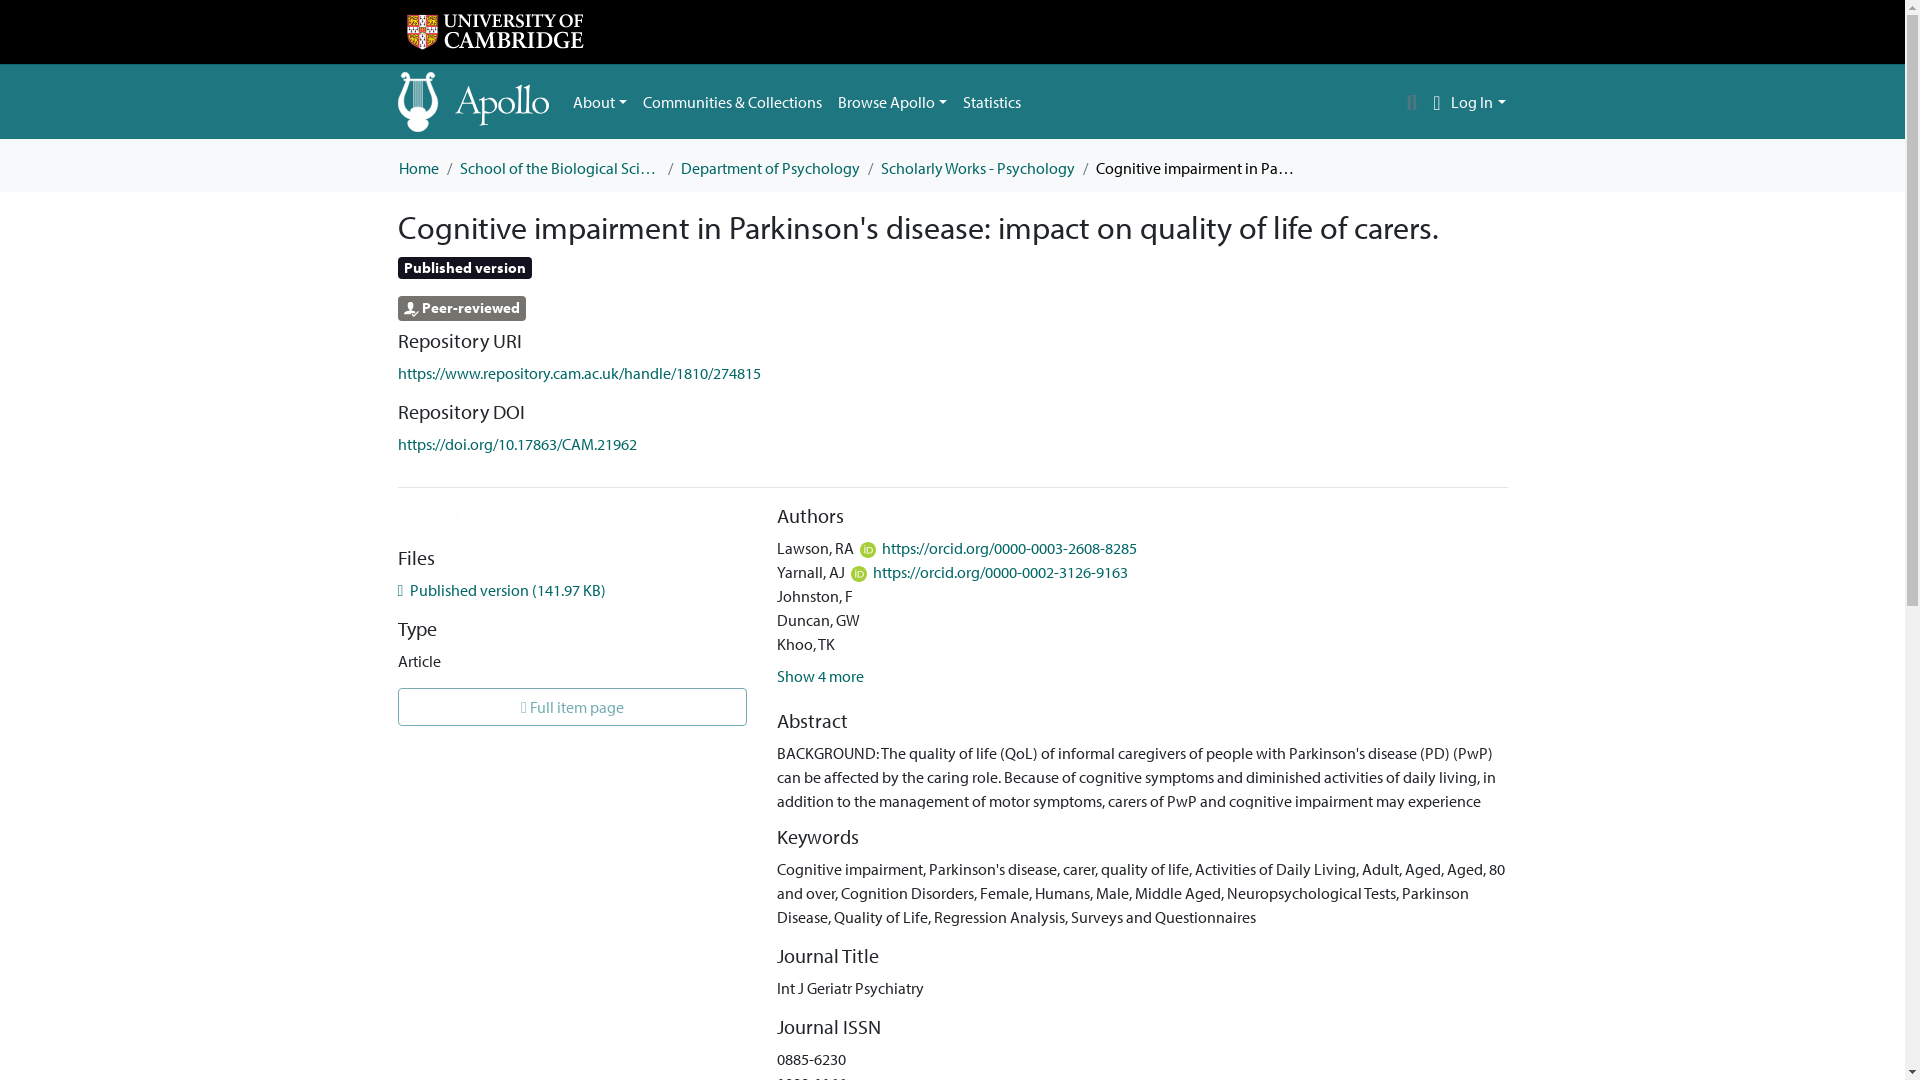  What do you see at coordinates (768, 168) in the screenshot?
I see `Department of Psychology` at bounding box center [768, 168].